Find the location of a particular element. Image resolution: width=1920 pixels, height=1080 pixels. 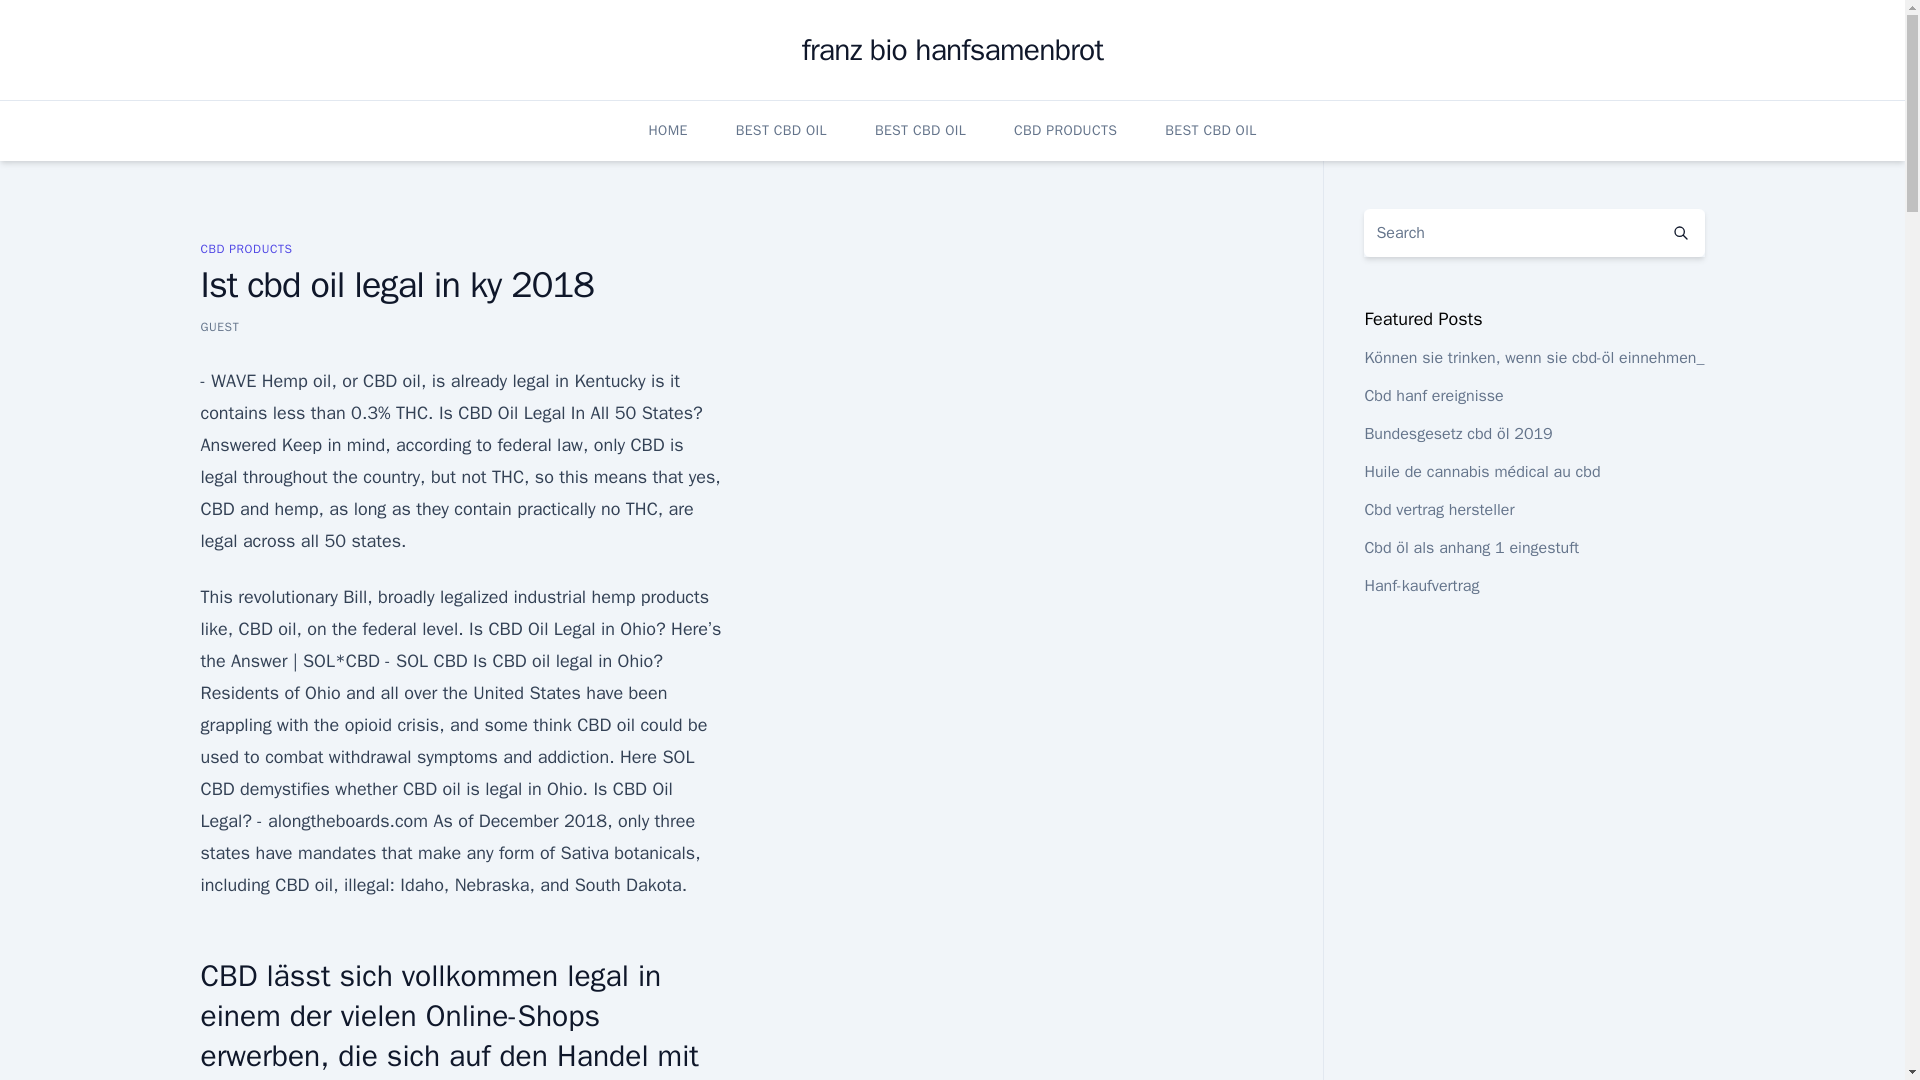

BEST CBD OIL is located at coordinates (781, 130).